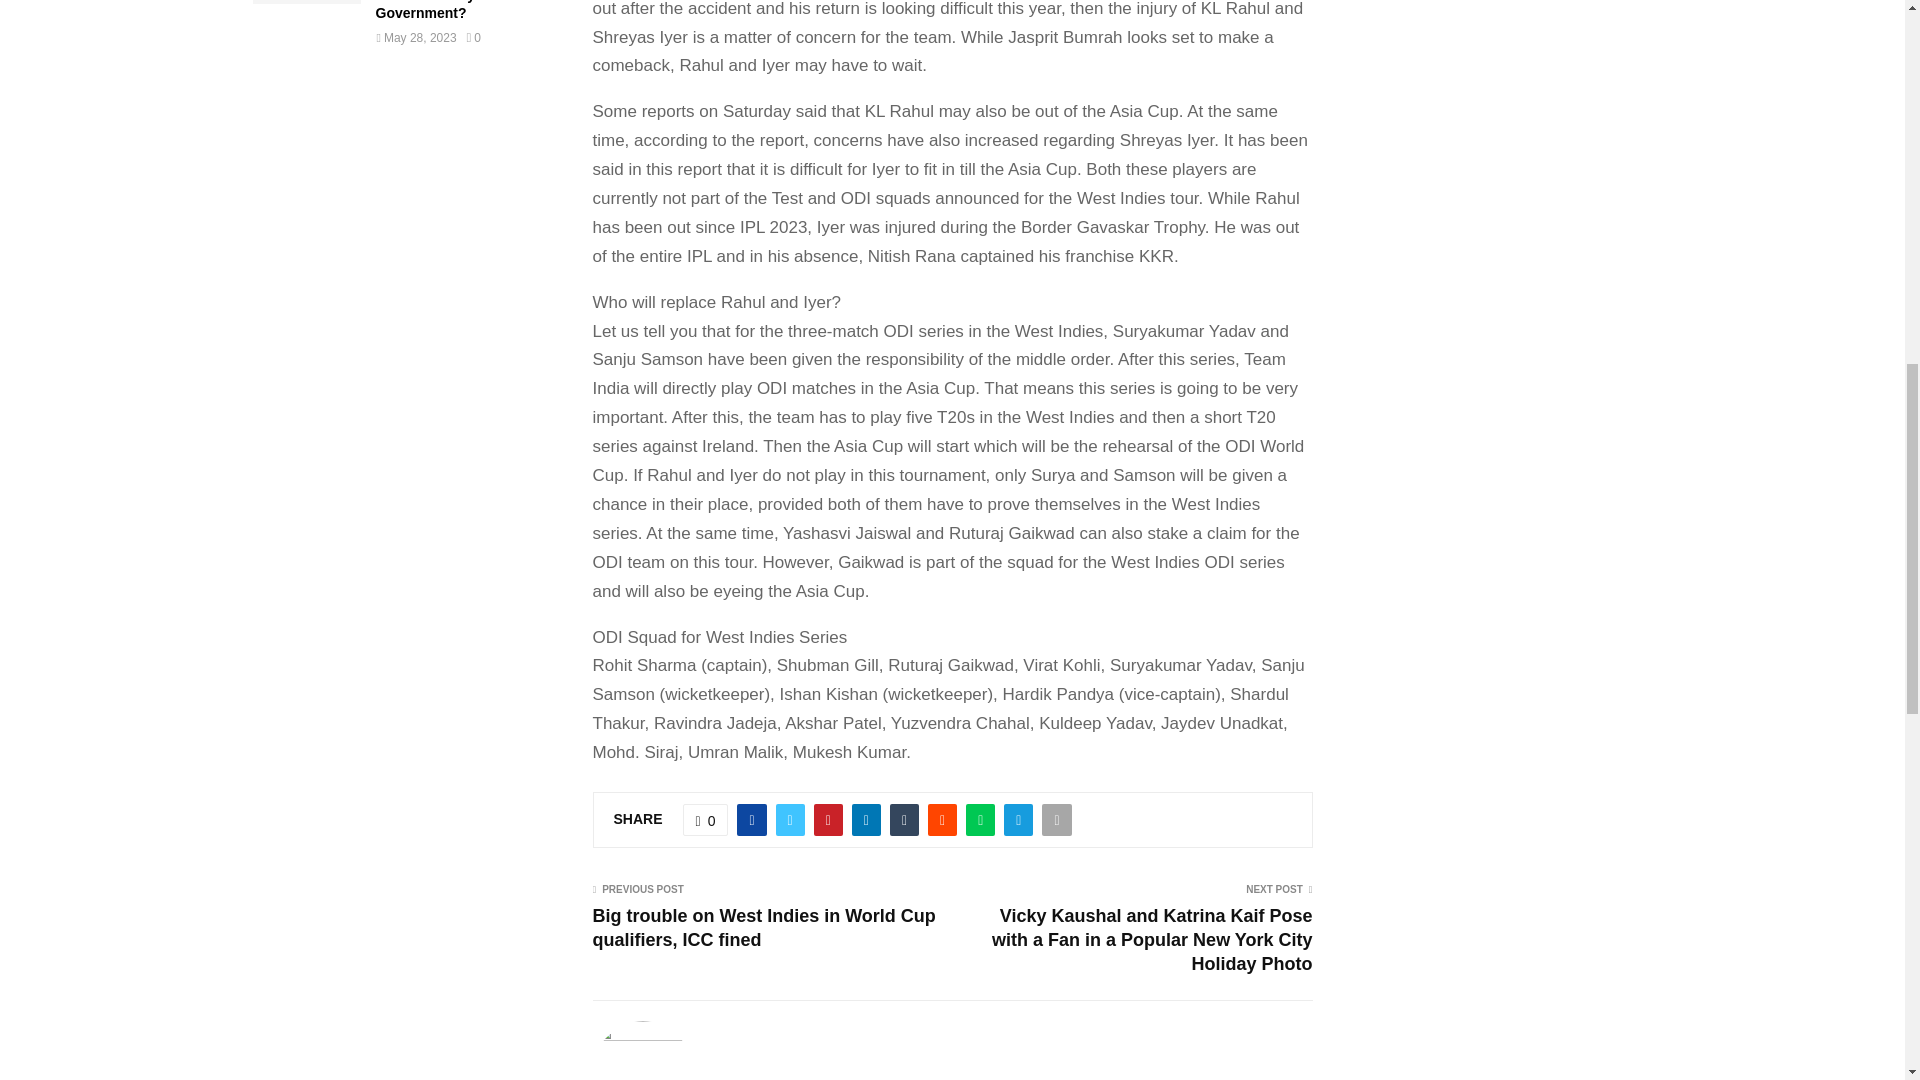 This screenshot has width=1920, height=1080. I want to click on Like, so click(706, 819).